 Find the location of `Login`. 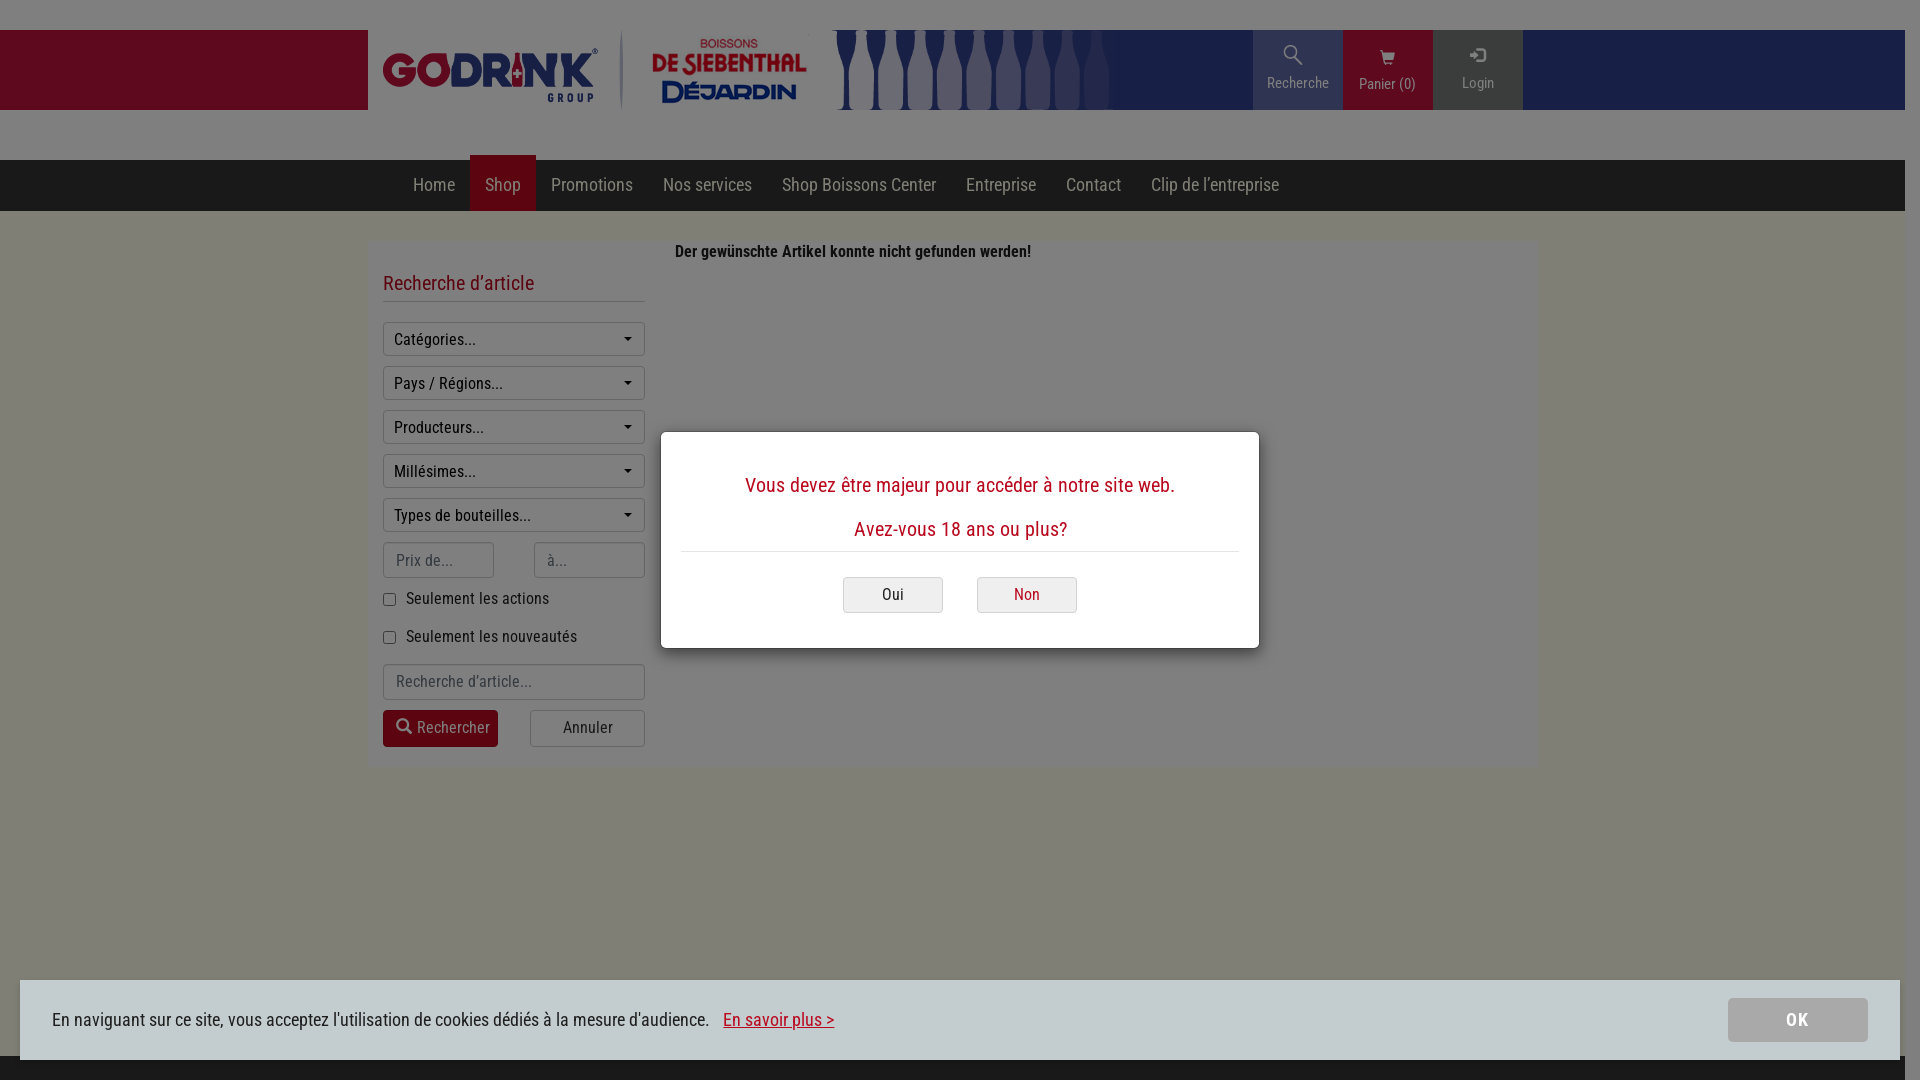

Login is located at coordinates (1477, 70).